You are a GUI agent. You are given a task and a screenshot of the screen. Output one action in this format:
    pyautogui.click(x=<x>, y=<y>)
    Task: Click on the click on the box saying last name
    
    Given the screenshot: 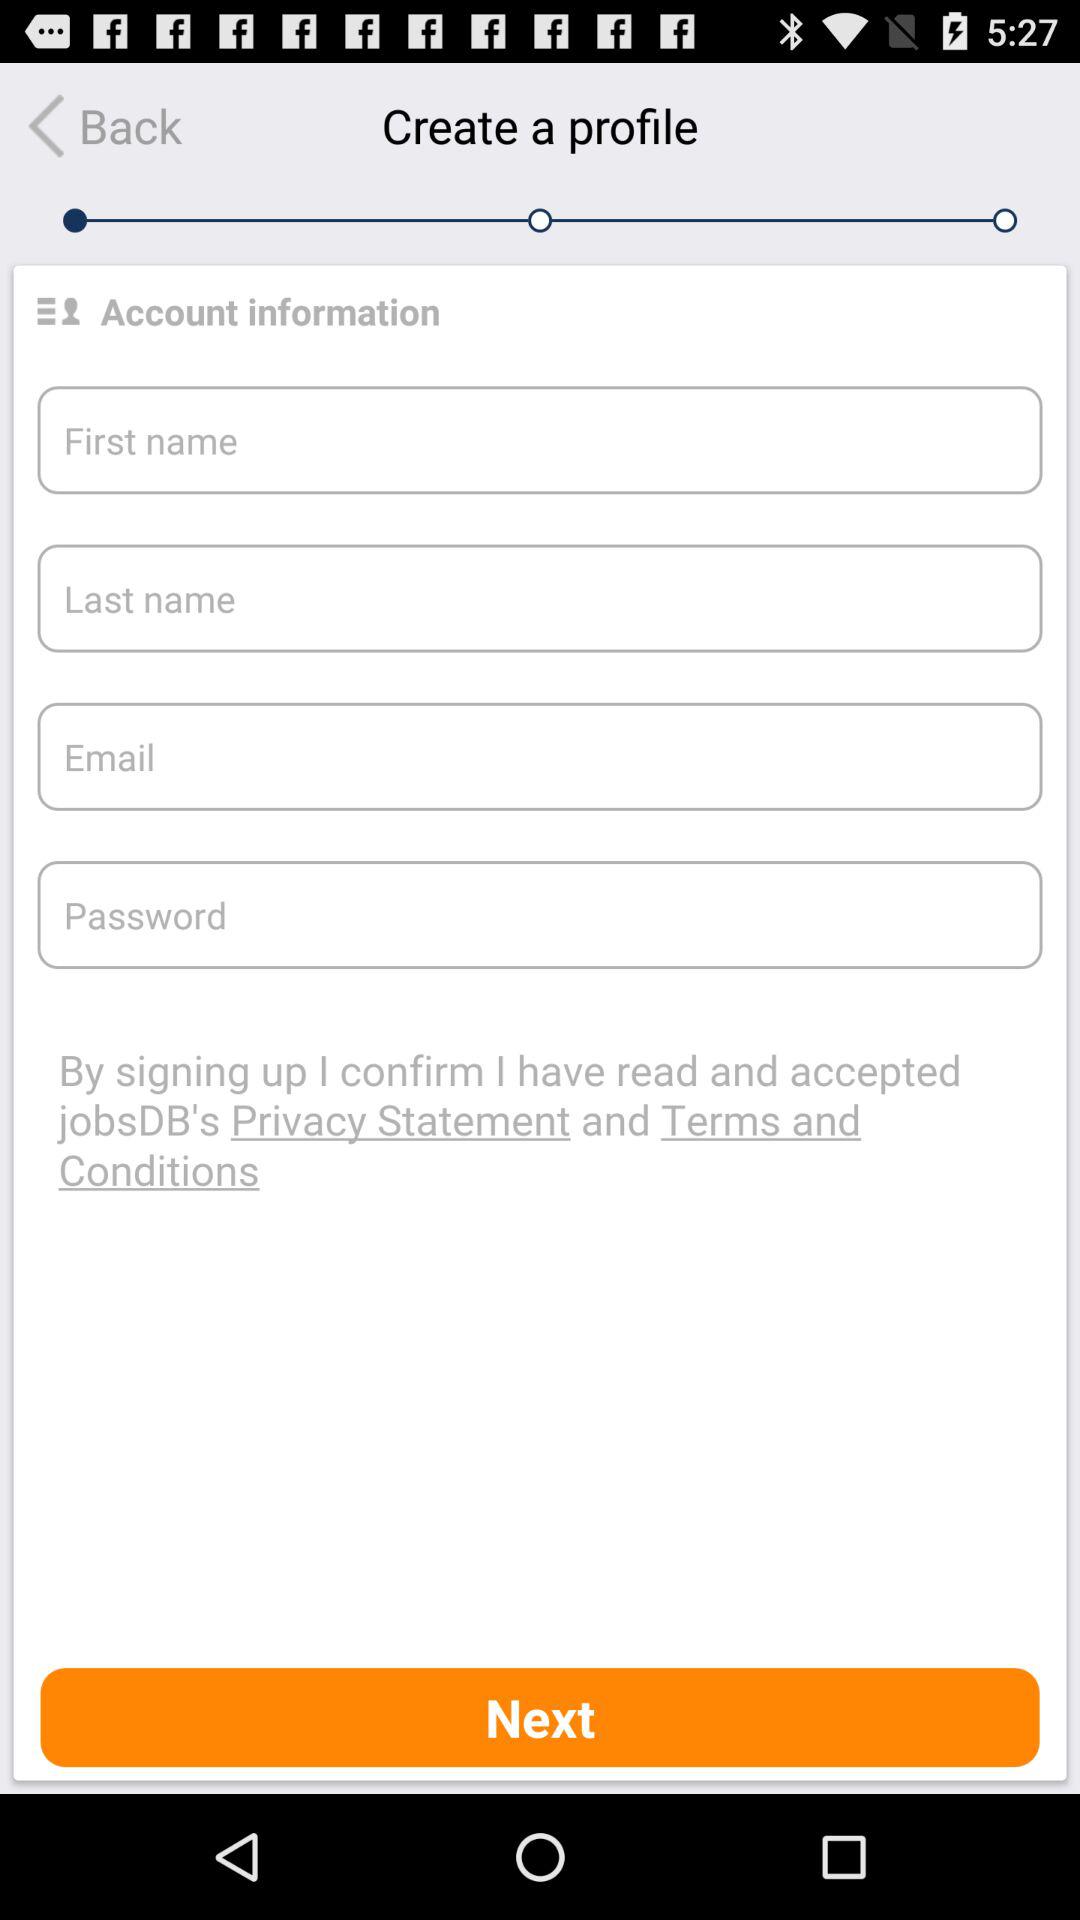 What is the action you would take?
    pyautogui.click(x=540, y=598)
    